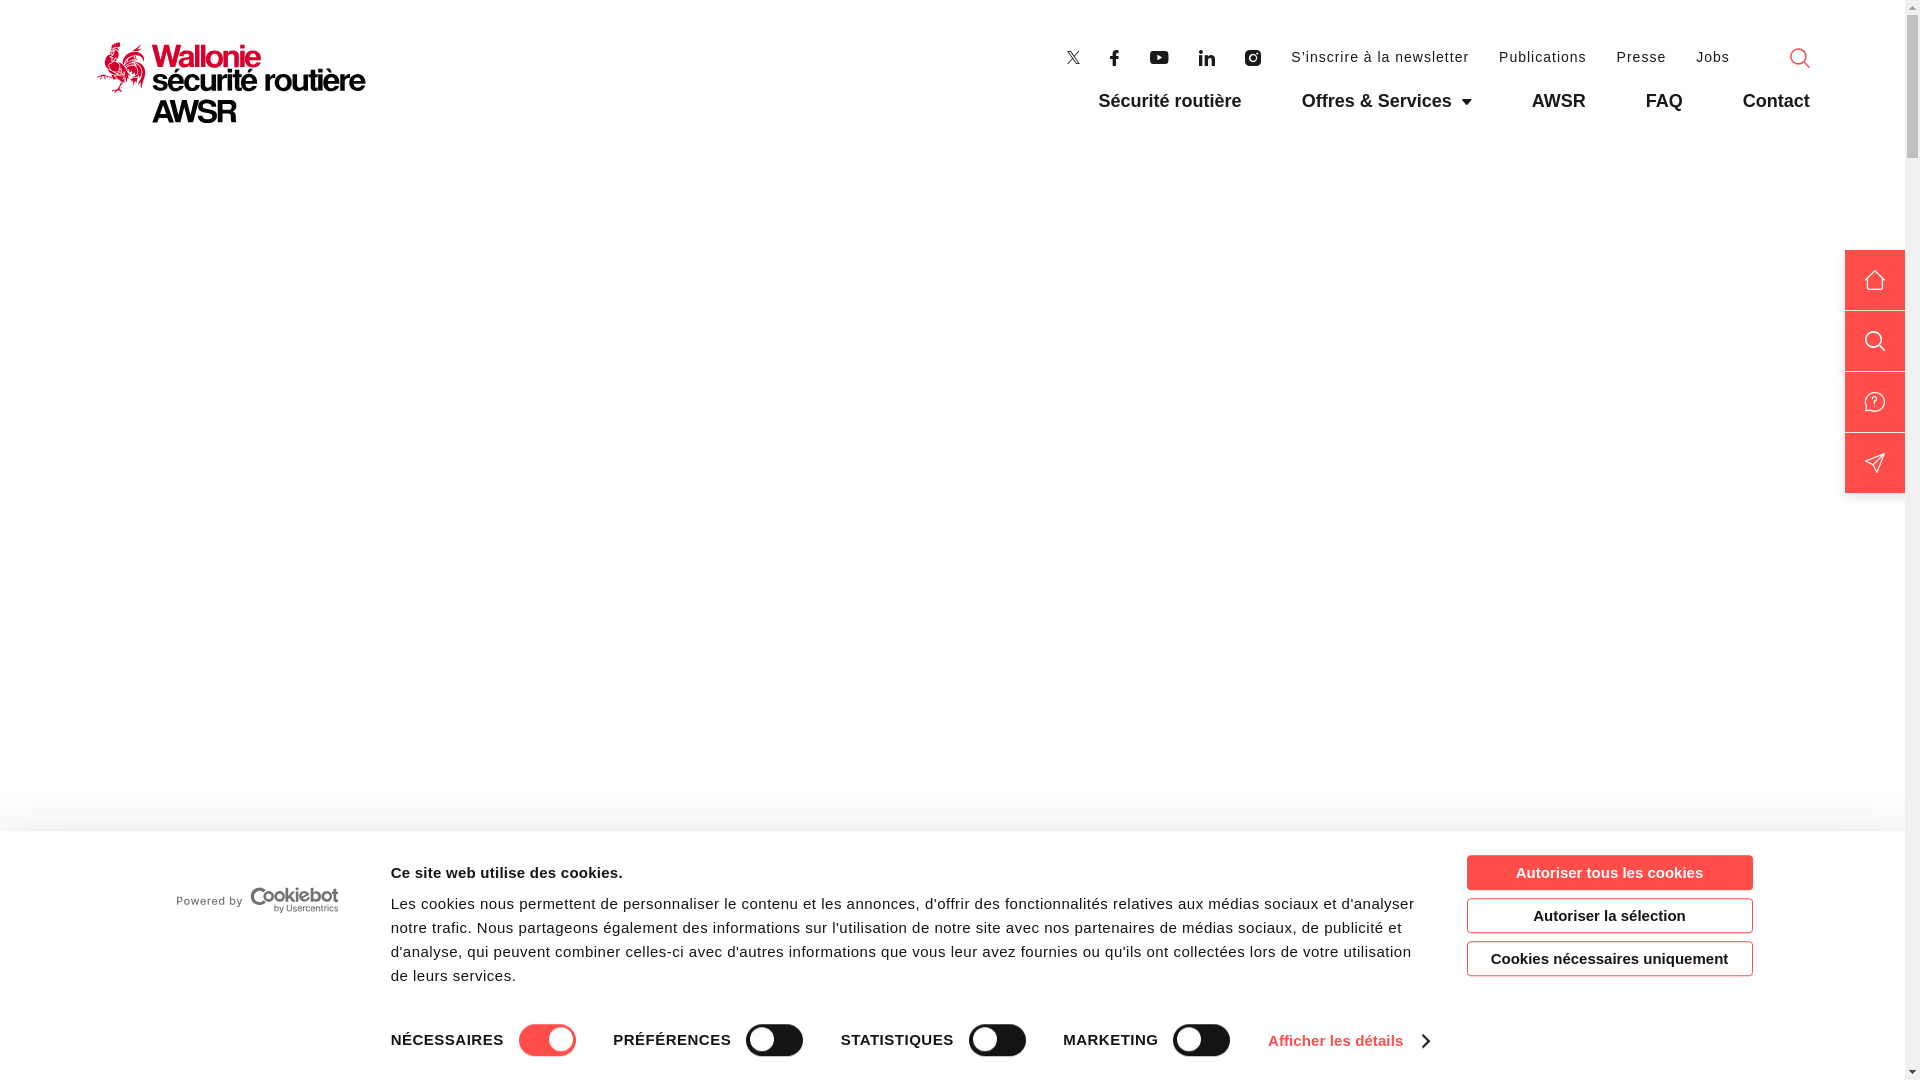 The height and width of the screenshot is (1080, 1920). Describe the element at coordinates (1074, 58) in the screenshot. I see `Twitter` at that location.